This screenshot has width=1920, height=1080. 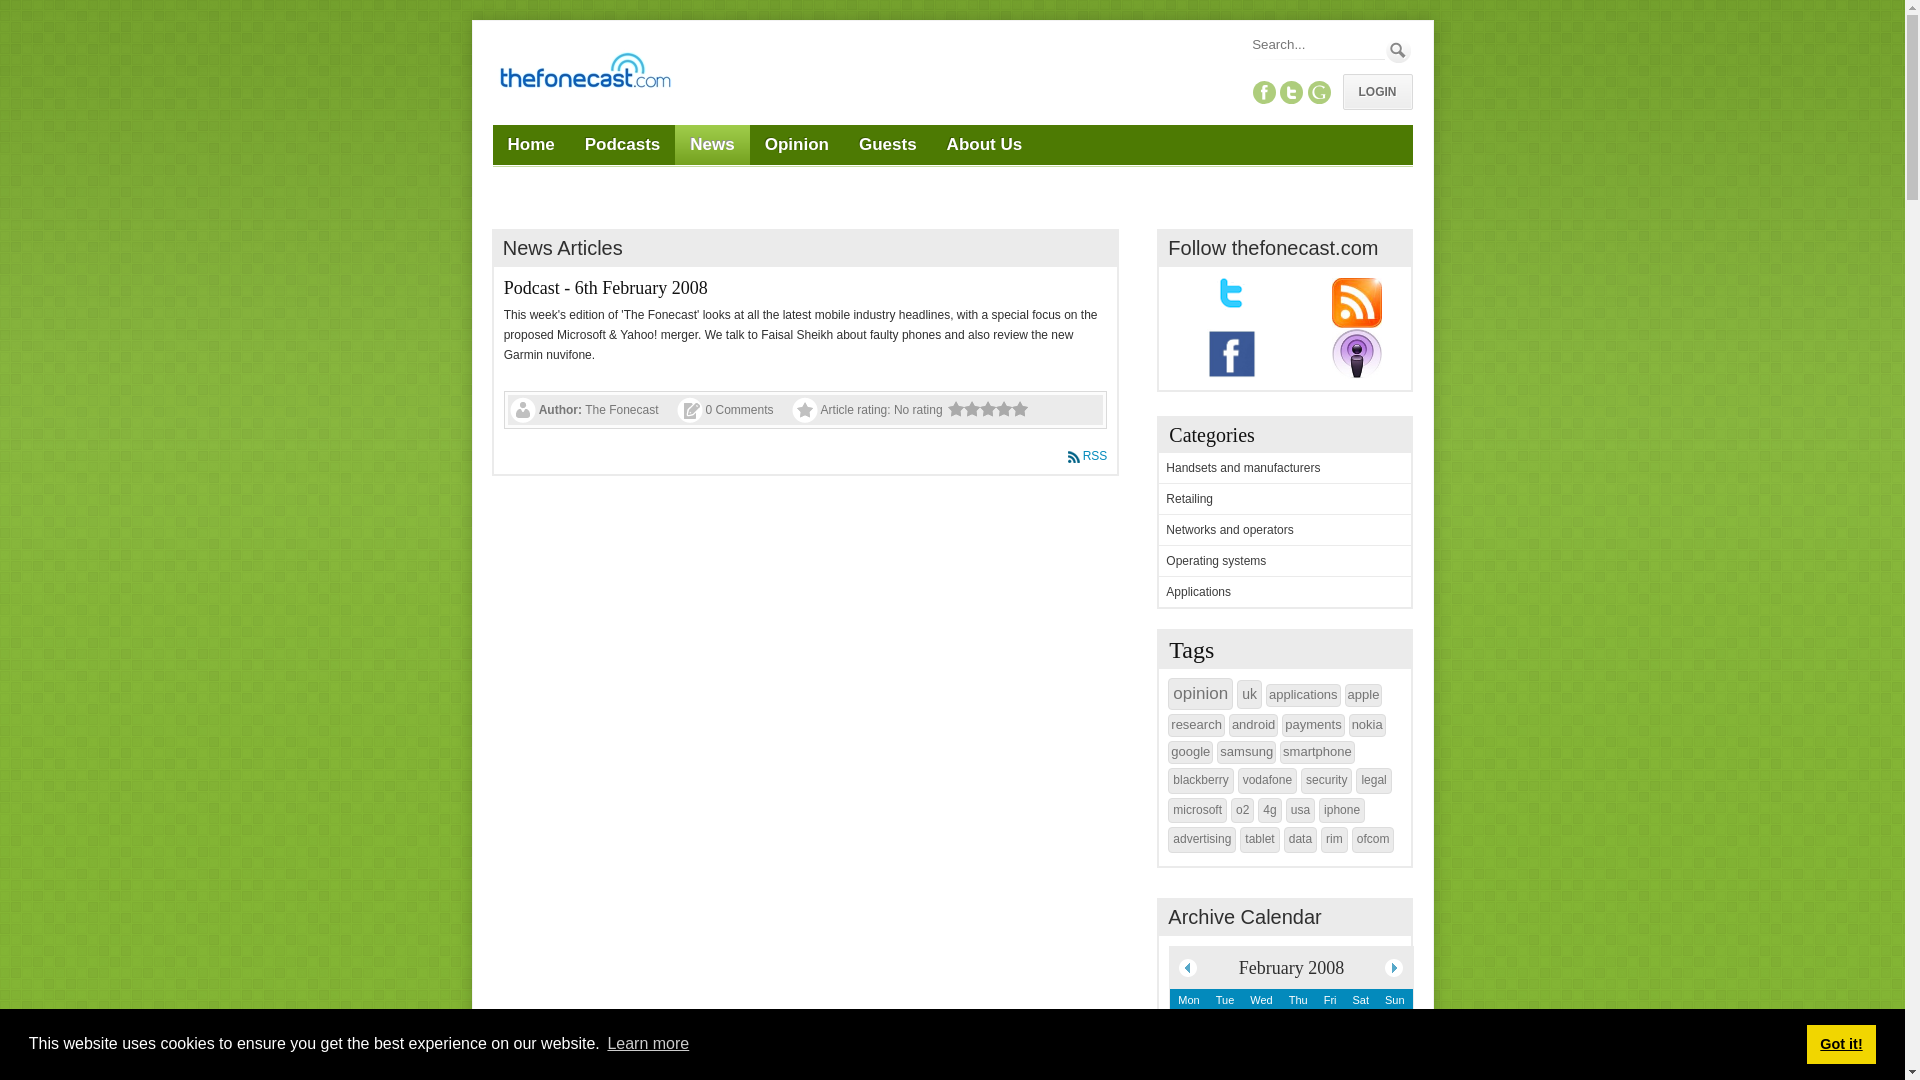 I want to click on Retailing, so click(x=1189, y=499).